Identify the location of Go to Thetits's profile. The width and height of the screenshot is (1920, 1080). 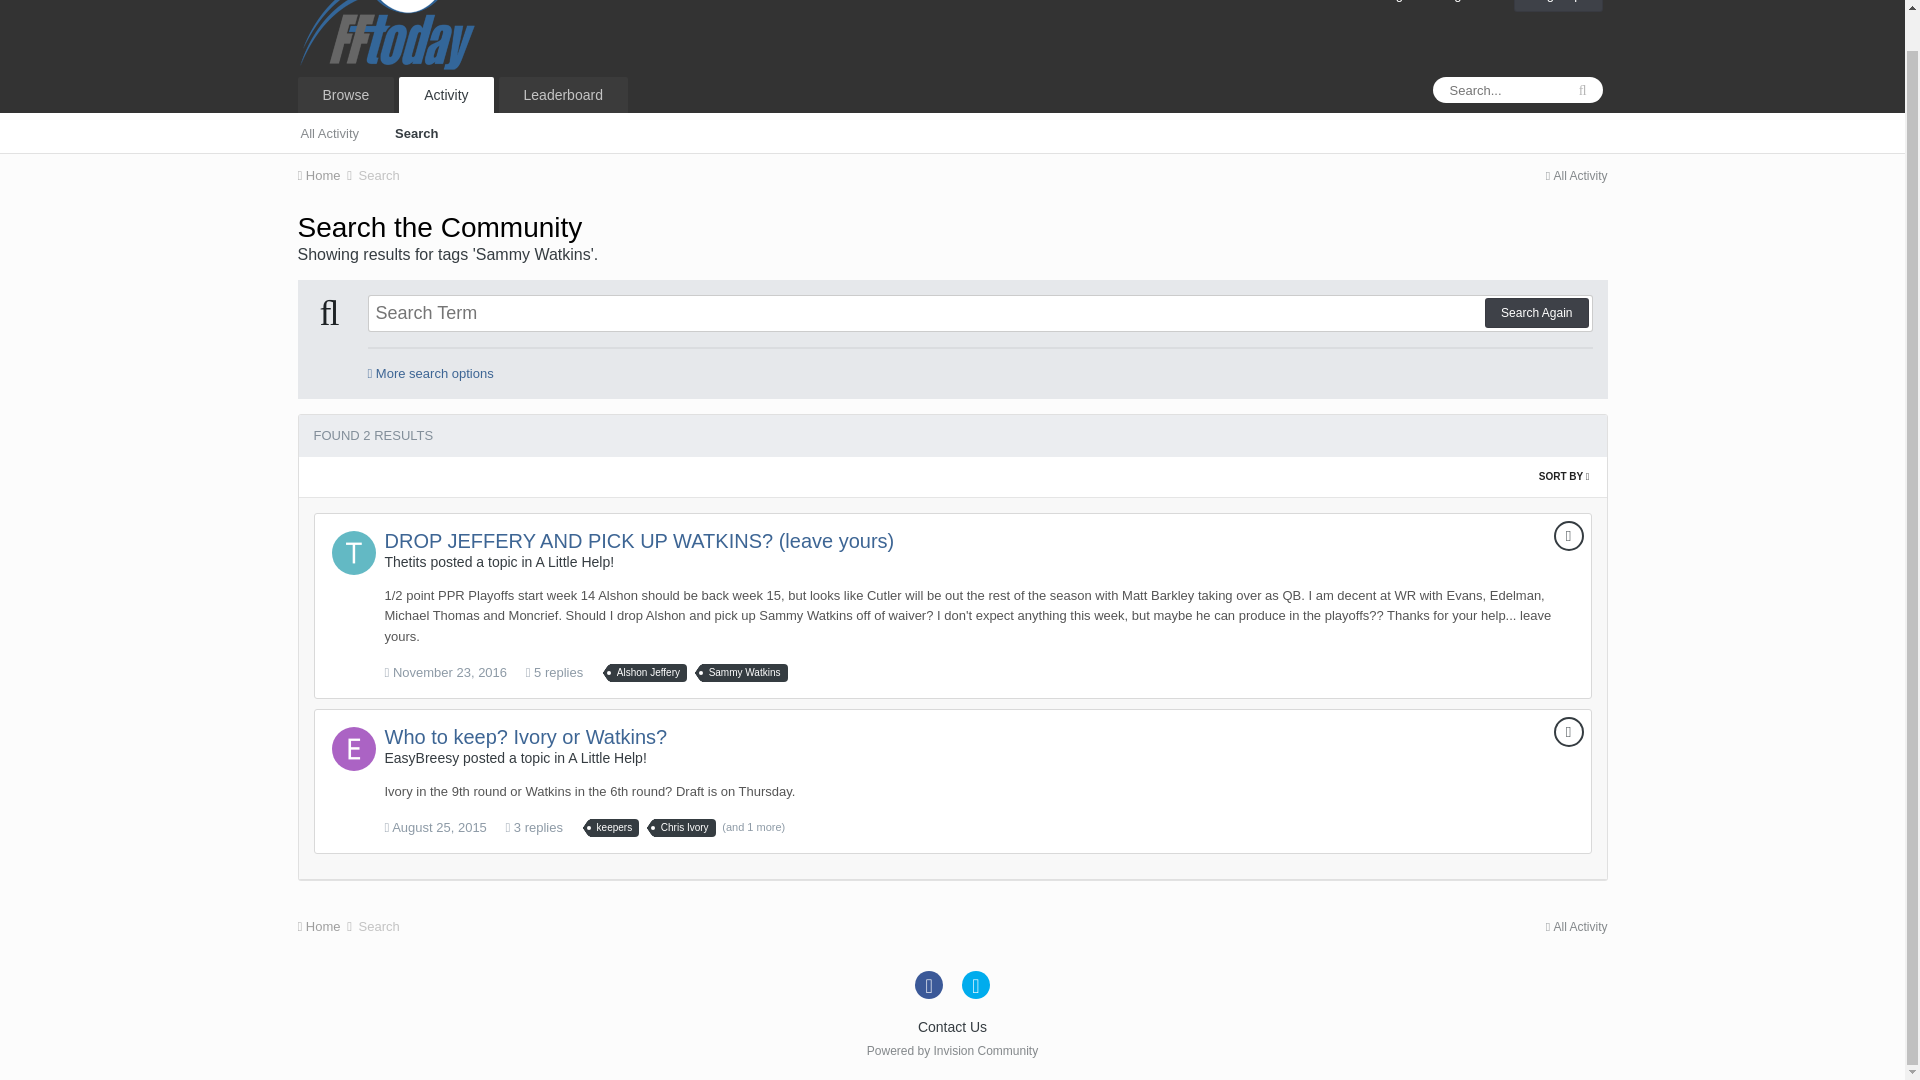
(354, 552).